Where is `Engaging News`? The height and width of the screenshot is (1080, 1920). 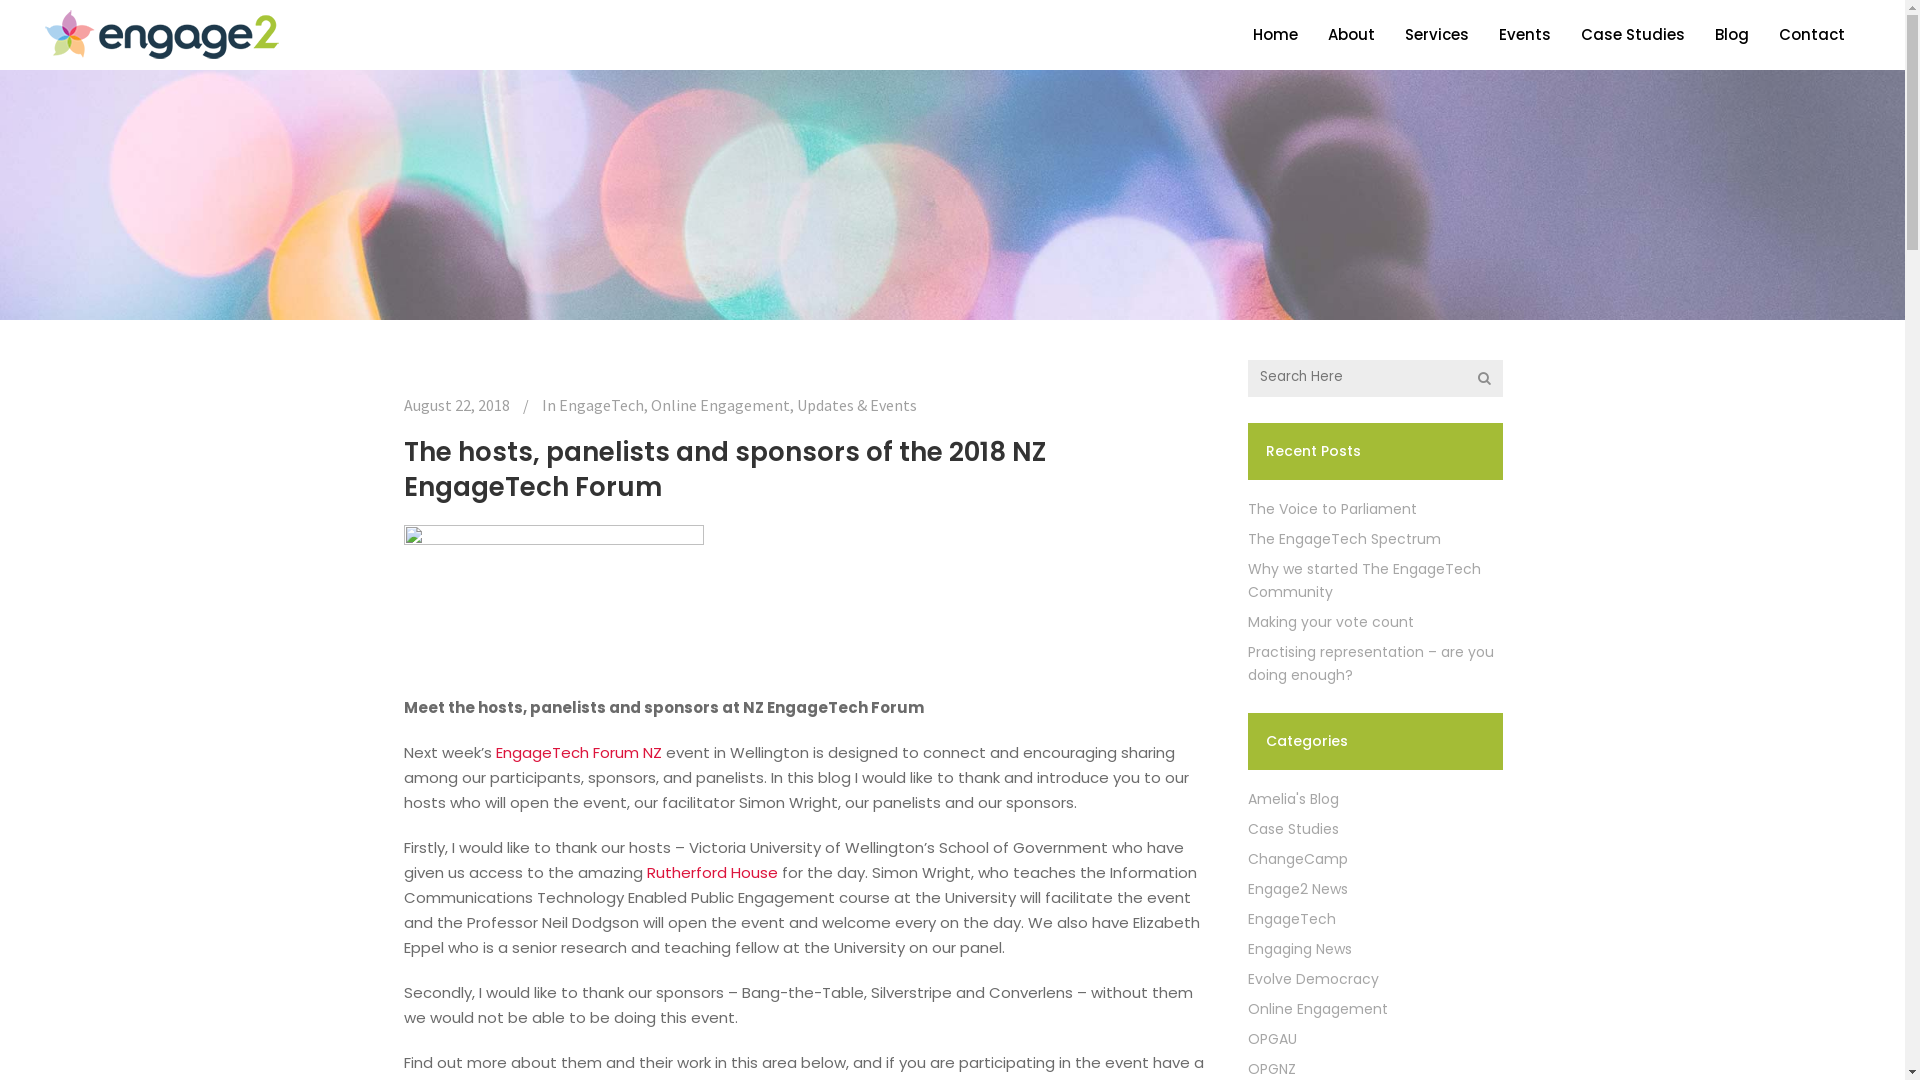 Engaging News is located at coordinates (1300, 949).